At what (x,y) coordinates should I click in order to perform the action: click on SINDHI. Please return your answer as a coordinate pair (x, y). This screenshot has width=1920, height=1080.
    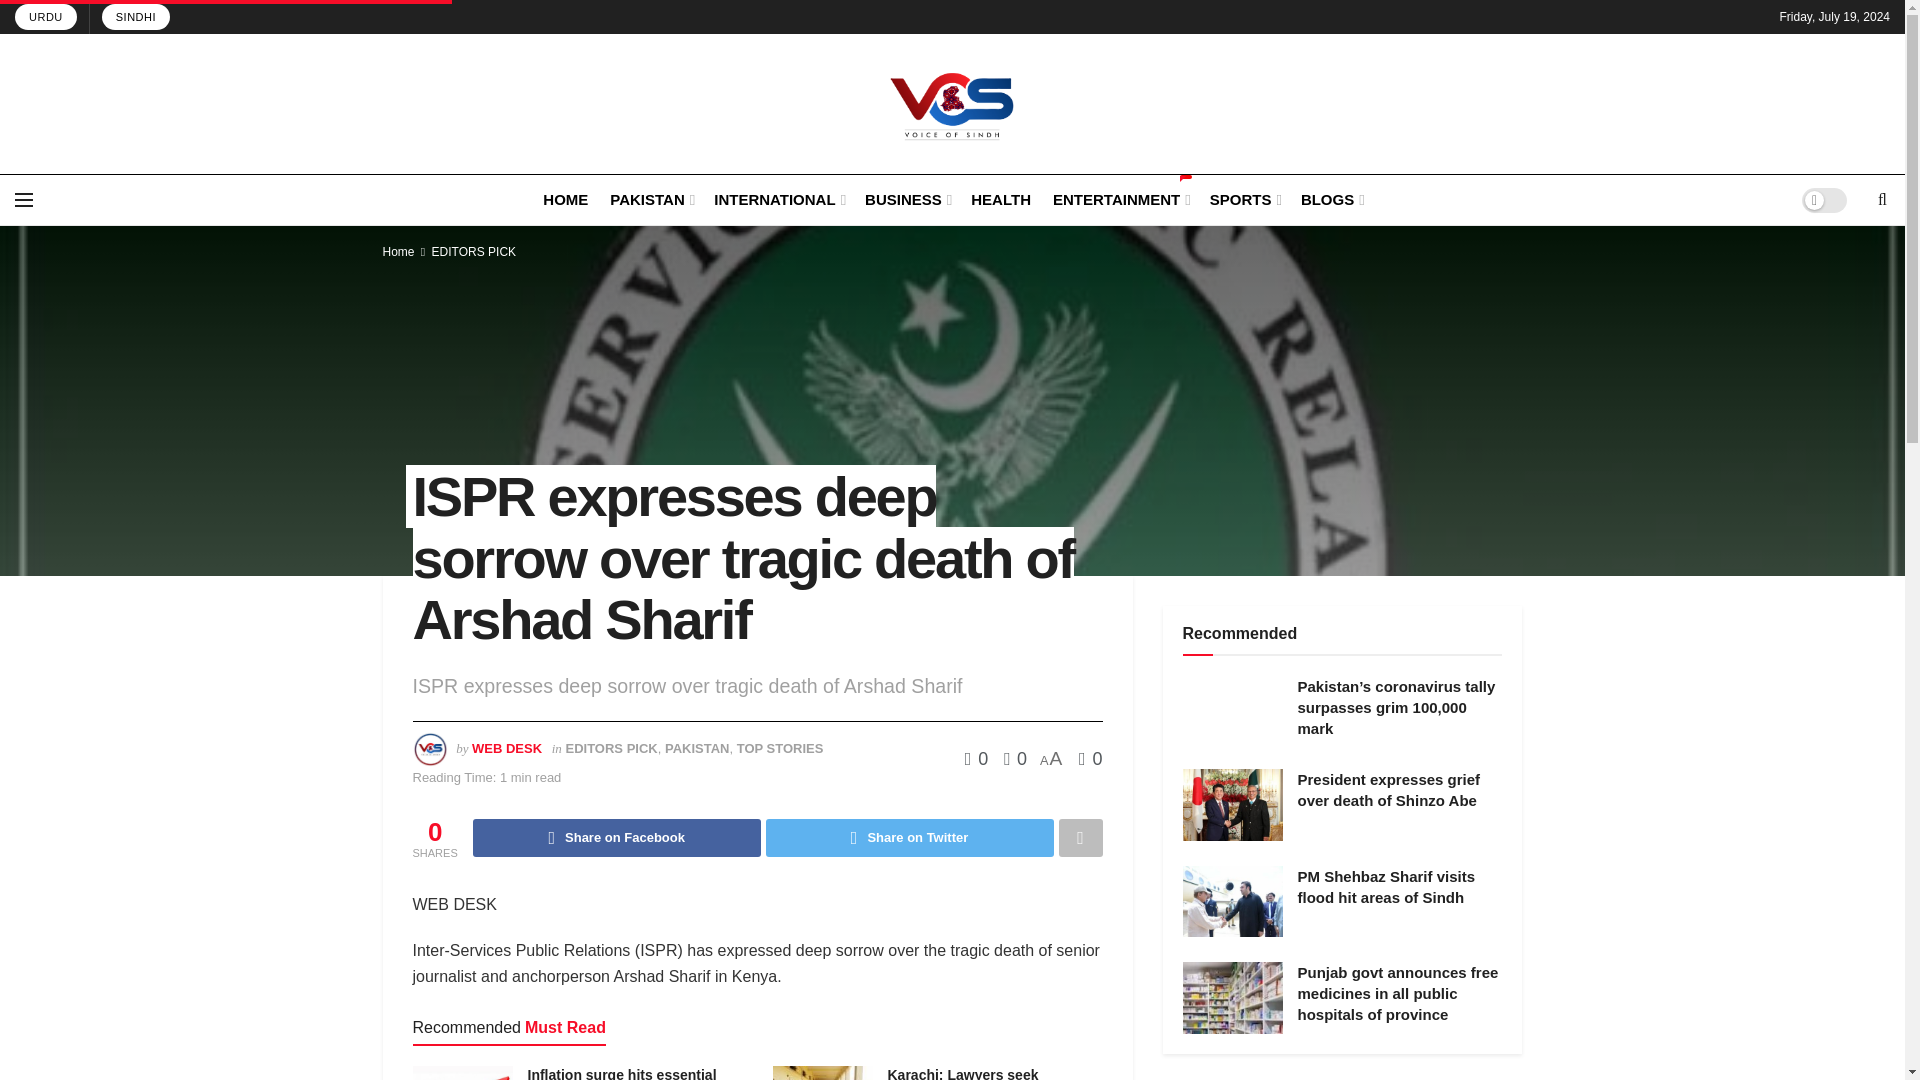
    Looking at the image, I should click on (136, 17).